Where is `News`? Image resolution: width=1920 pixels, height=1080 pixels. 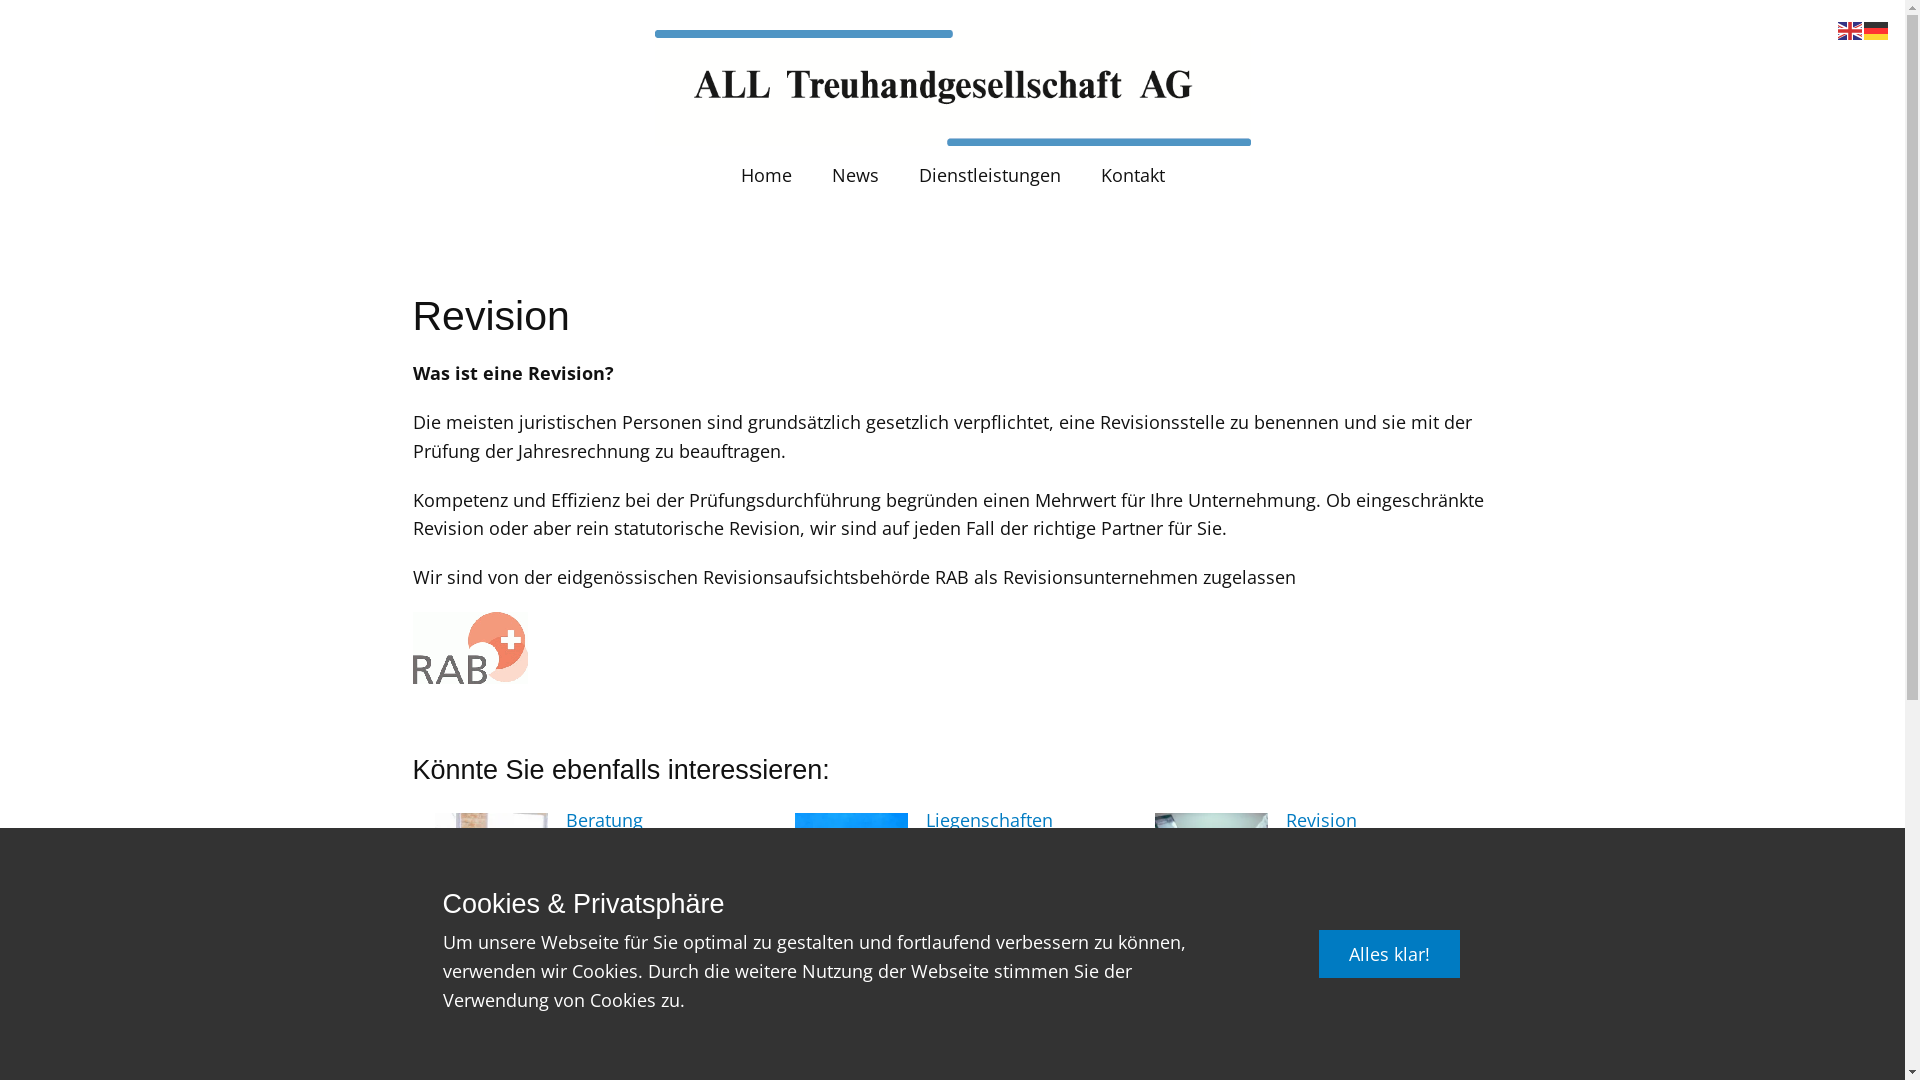
News is located at coordinates (856, 174).